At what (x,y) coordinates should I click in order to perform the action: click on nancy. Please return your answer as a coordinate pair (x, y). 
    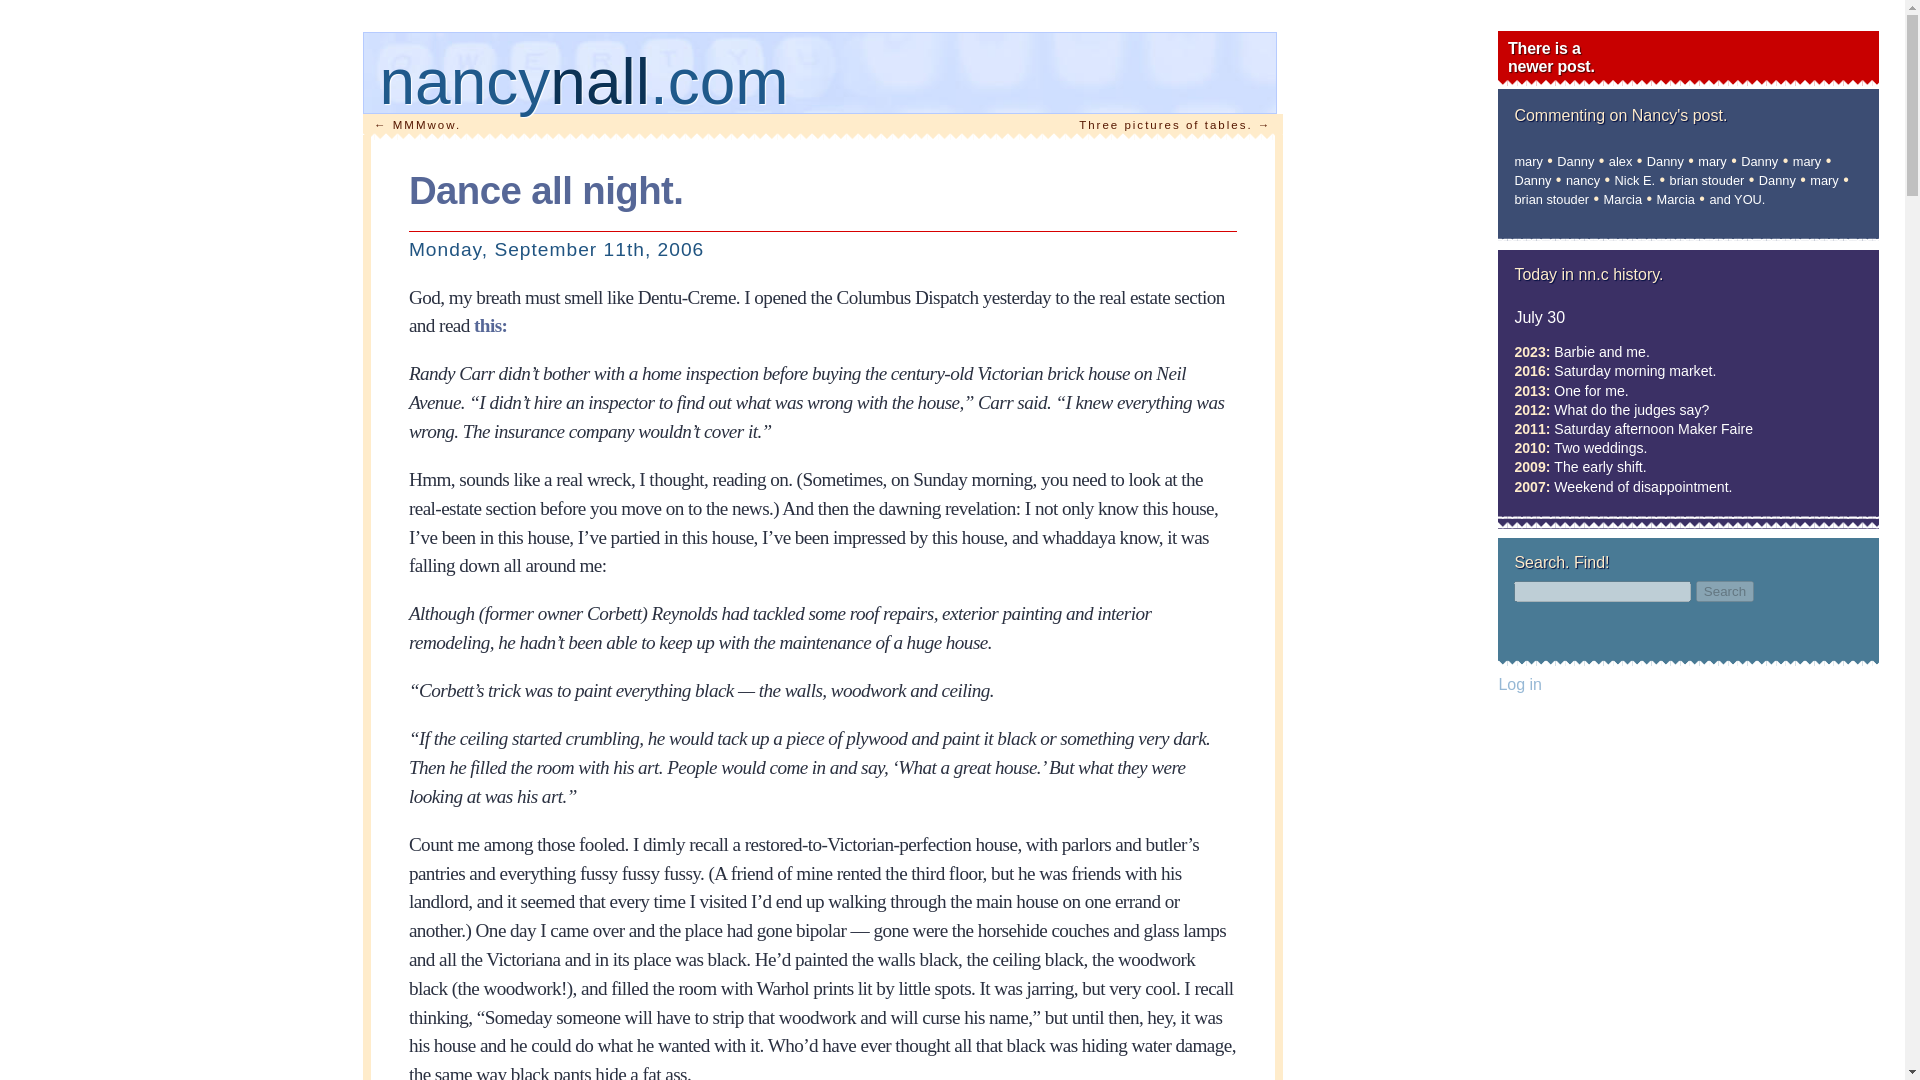
    Looking at the image, I should click on (1588, 352).